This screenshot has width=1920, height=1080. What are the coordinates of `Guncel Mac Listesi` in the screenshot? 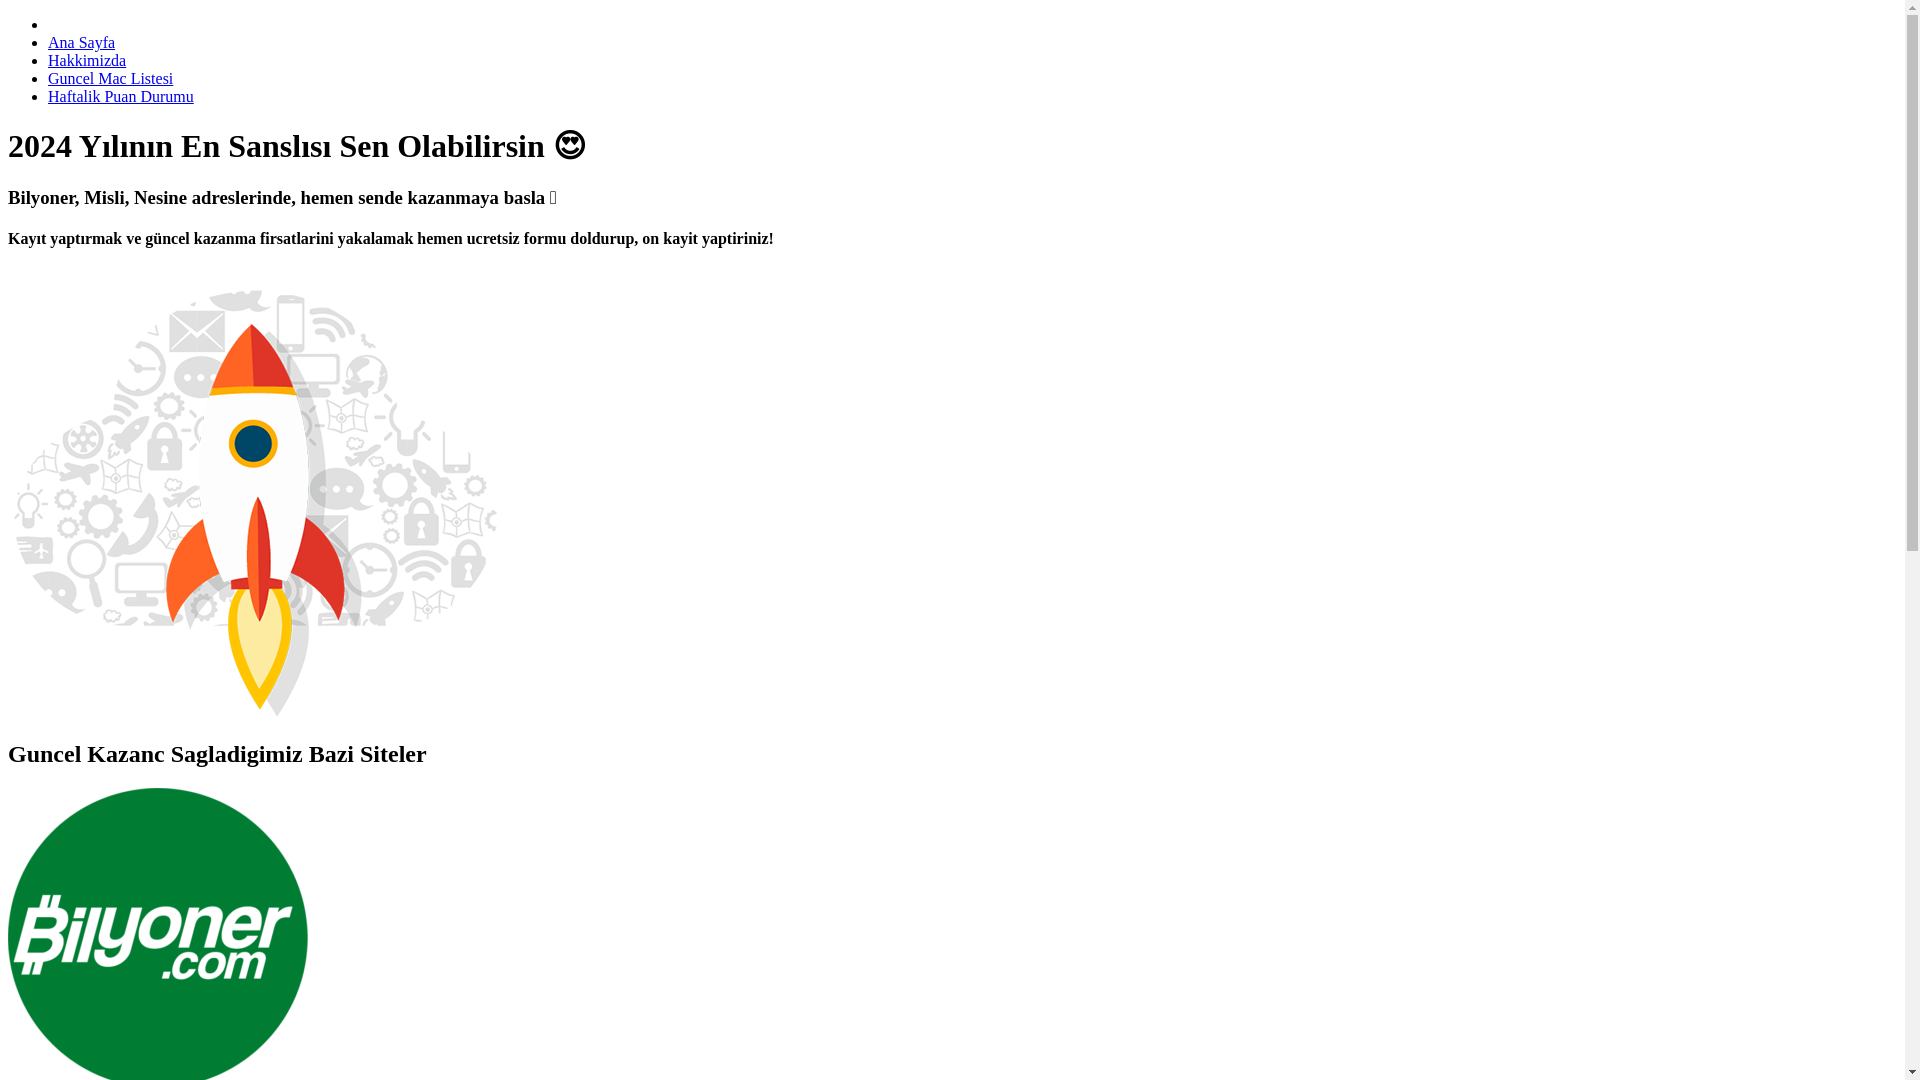 It's located at (110, 78).